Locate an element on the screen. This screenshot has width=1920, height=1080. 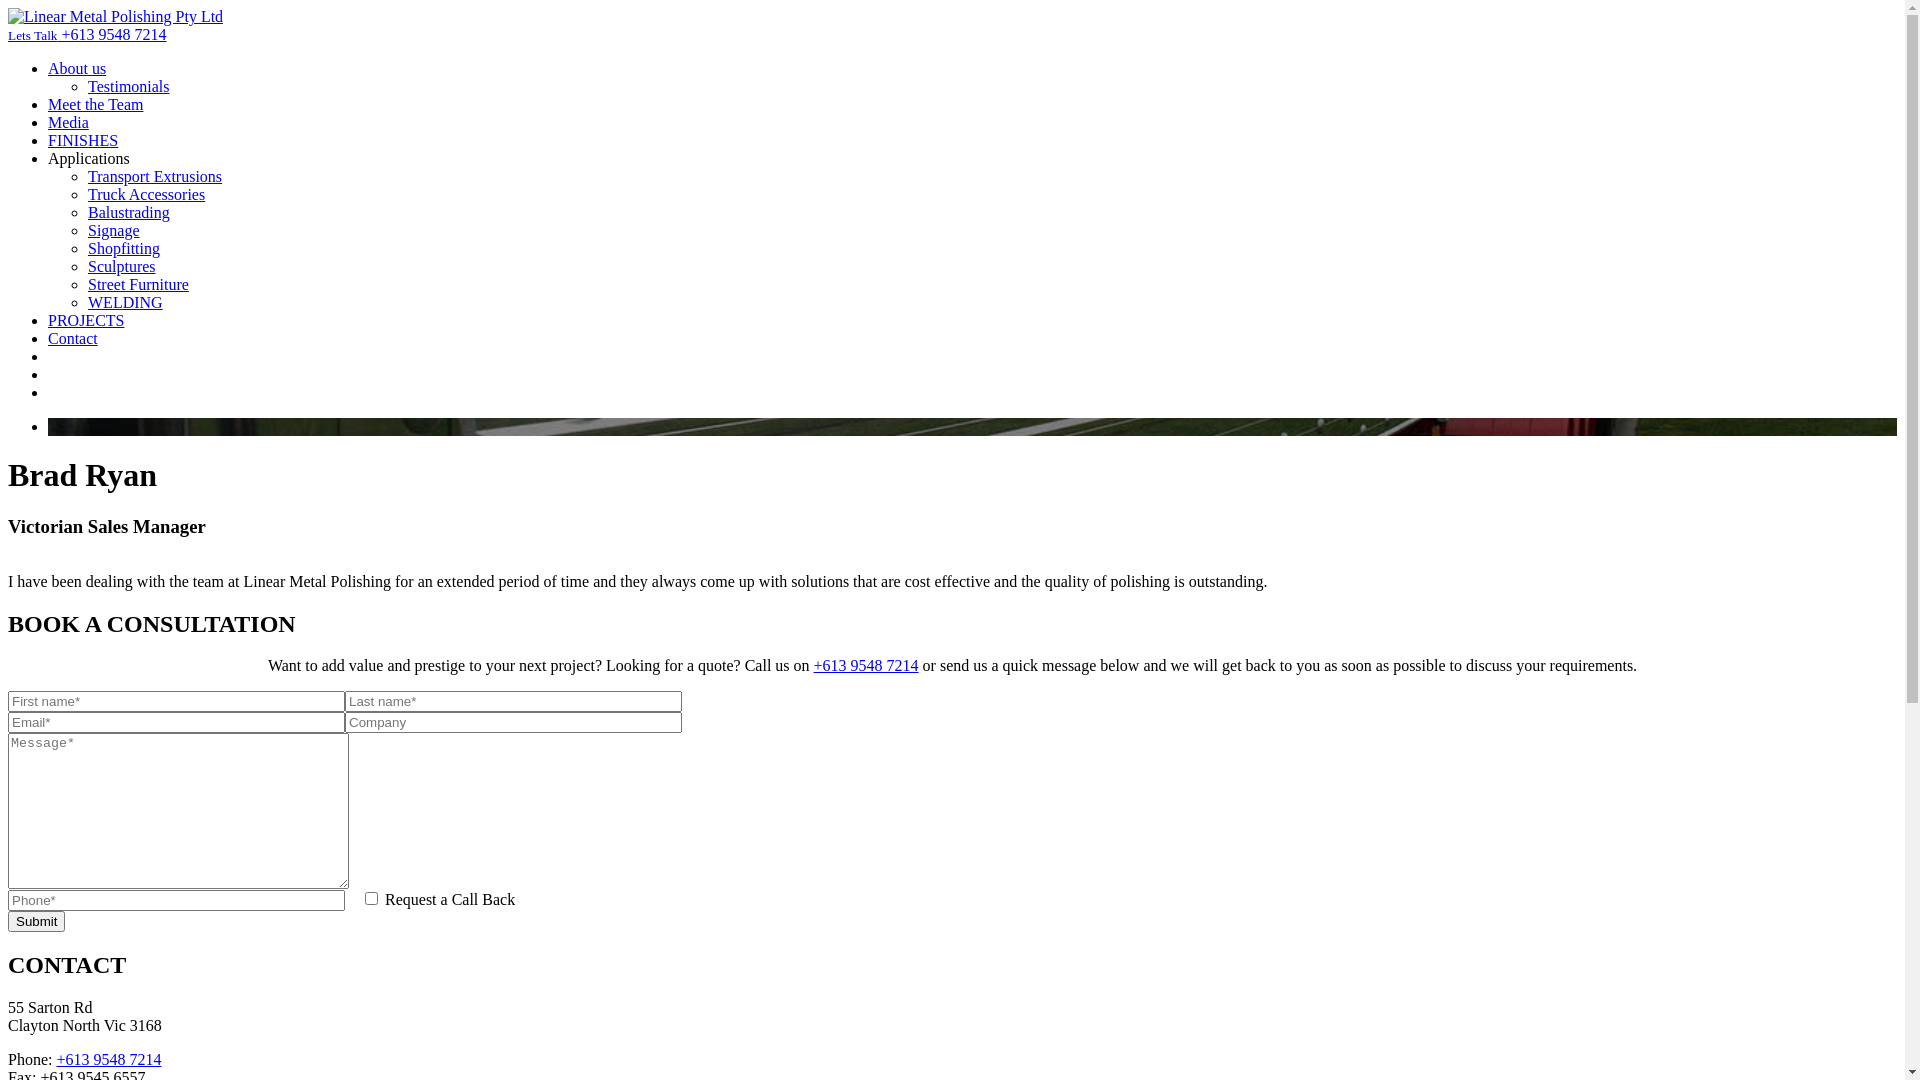
About us is located at coordinates (77, 68).